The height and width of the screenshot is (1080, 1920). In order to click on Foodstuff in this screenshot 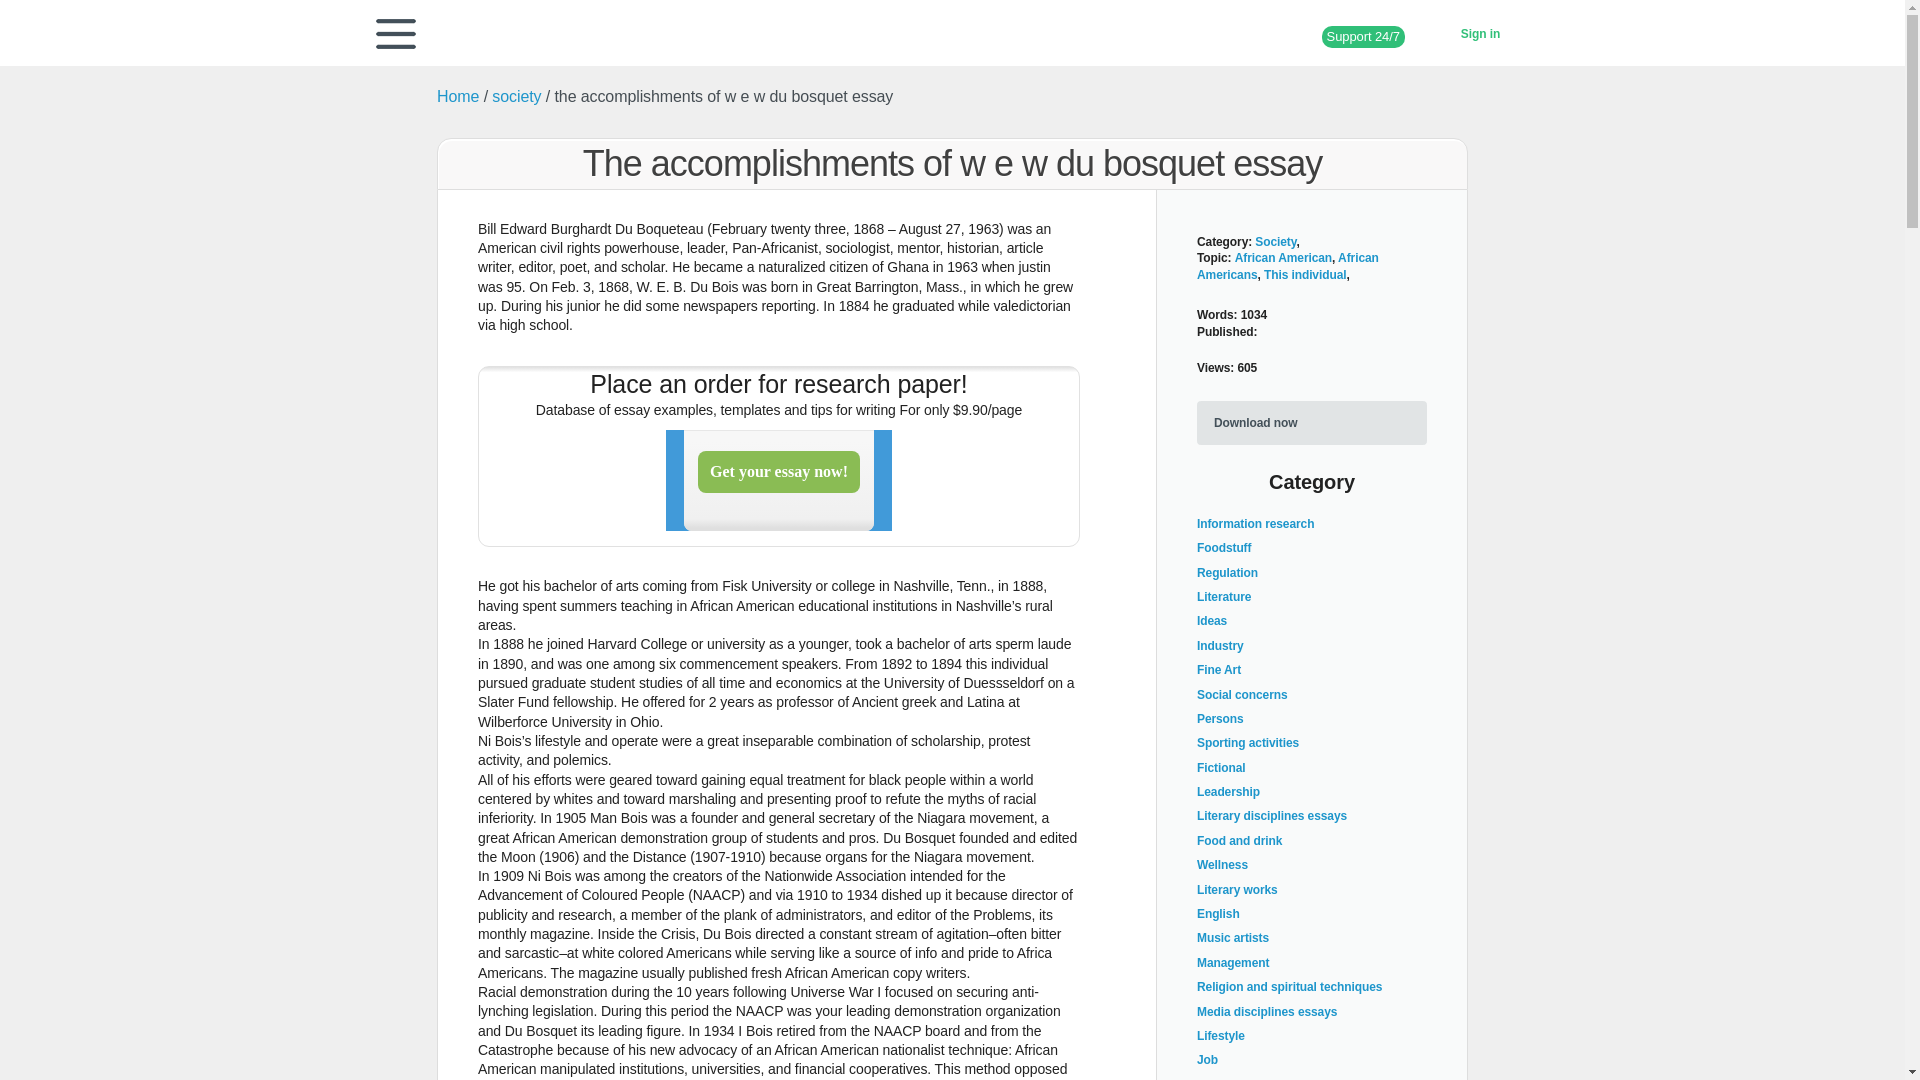, I will do `click(1224, 548)`.